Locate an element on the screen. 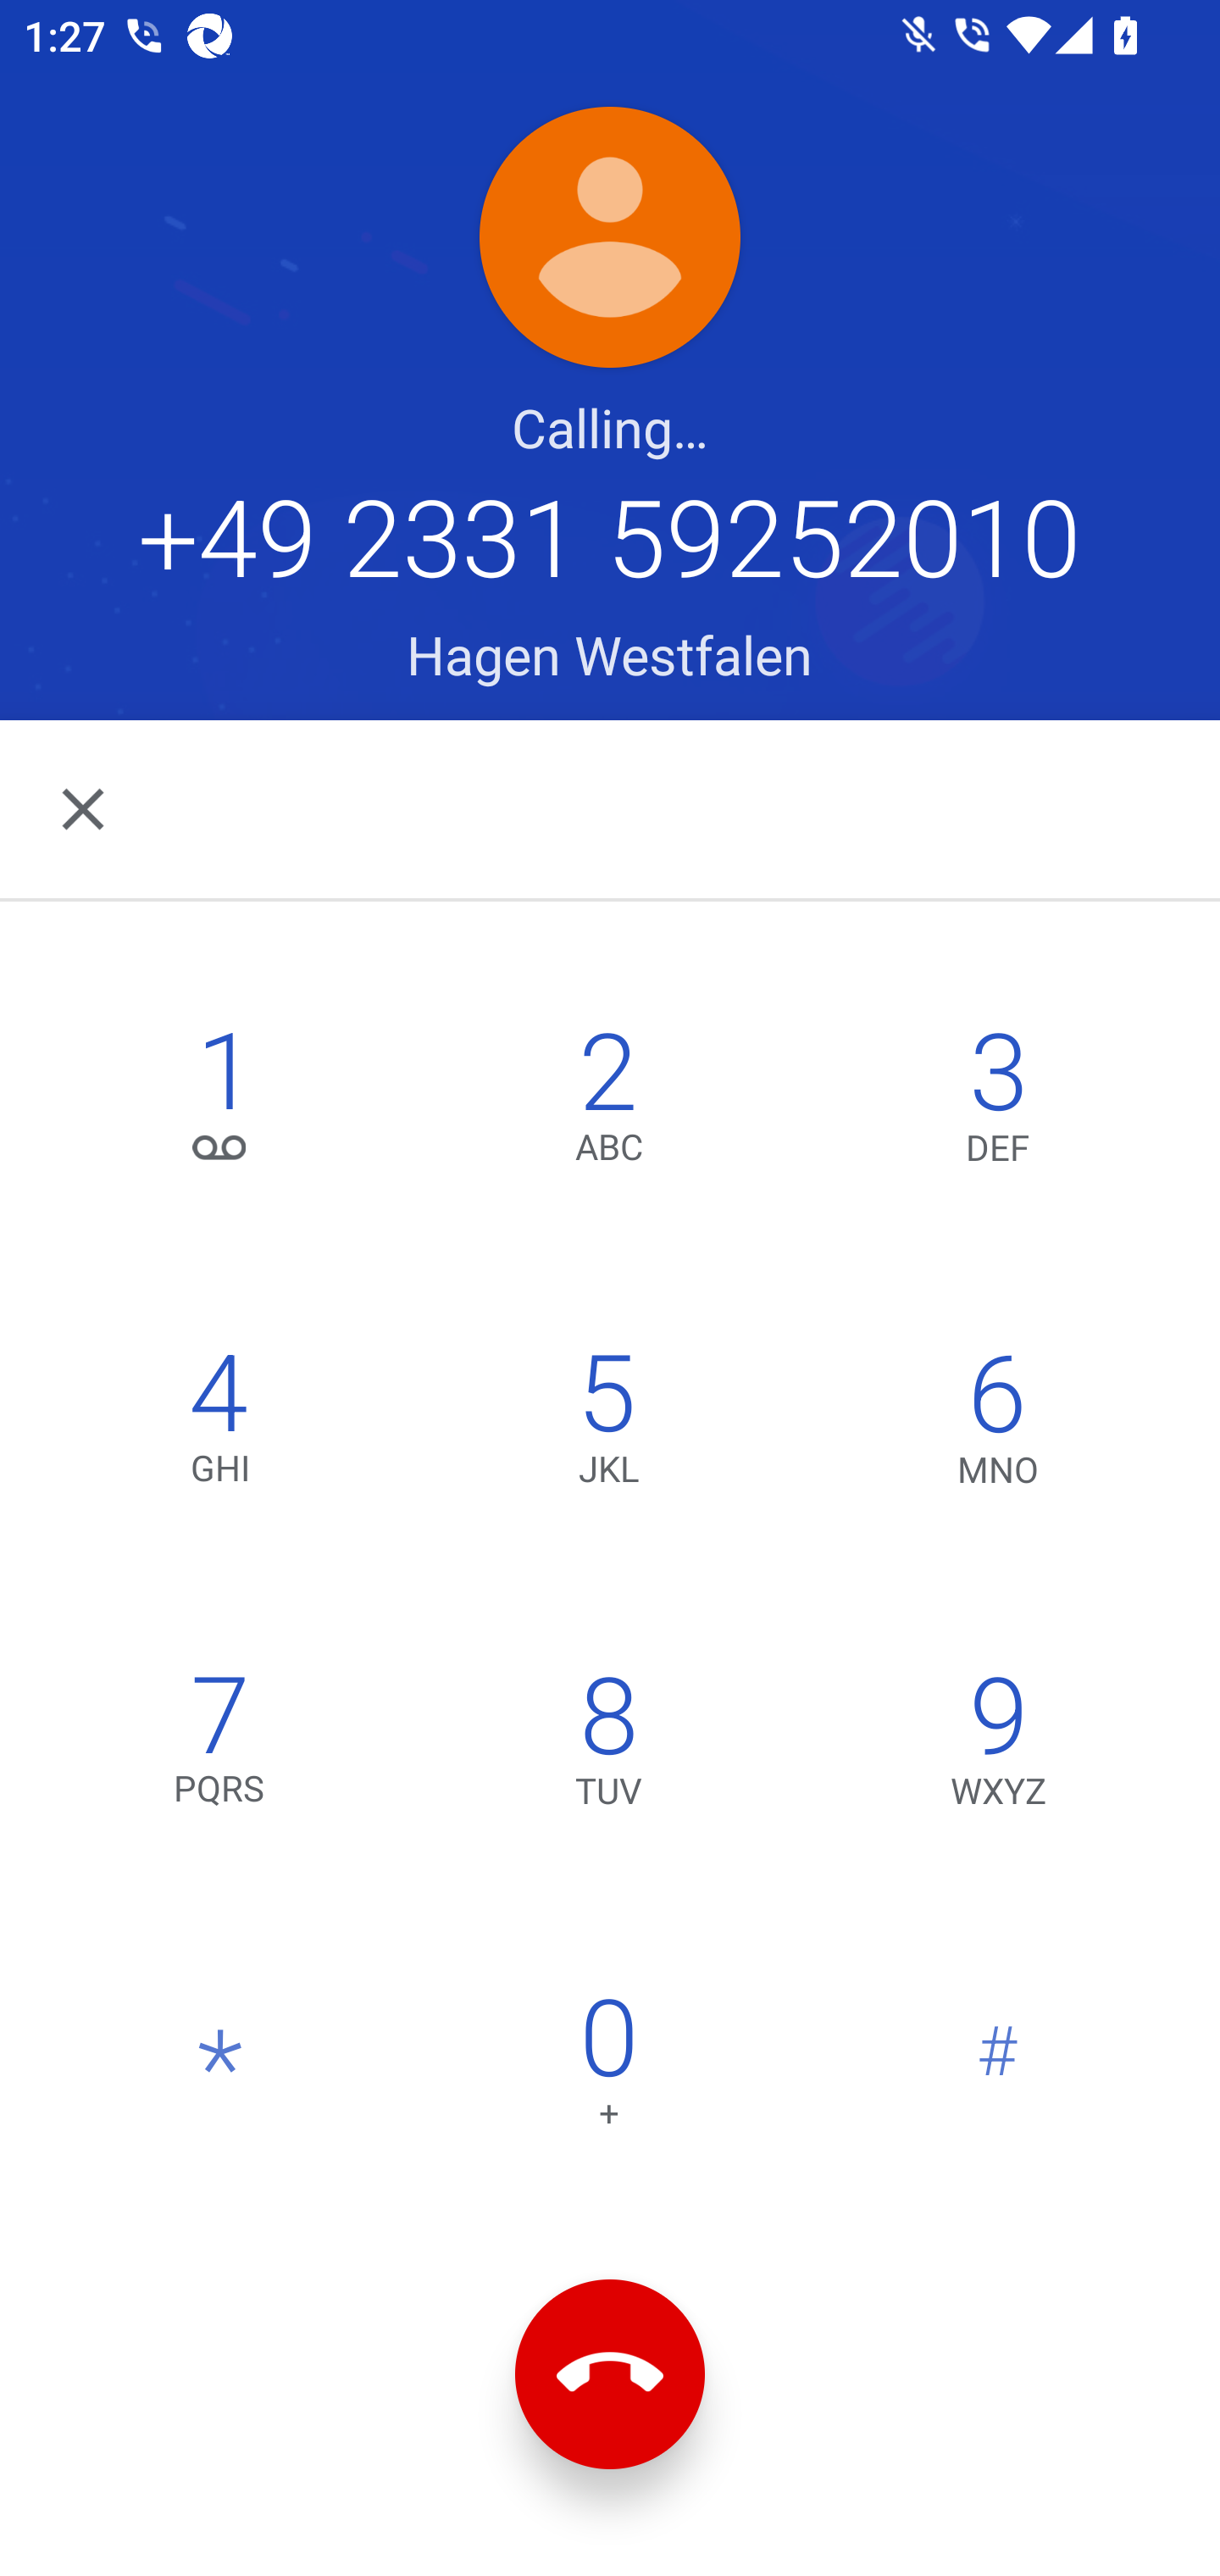 This screenshot has height=2576, width=1220. End call is located at coordinates (610, 2374).